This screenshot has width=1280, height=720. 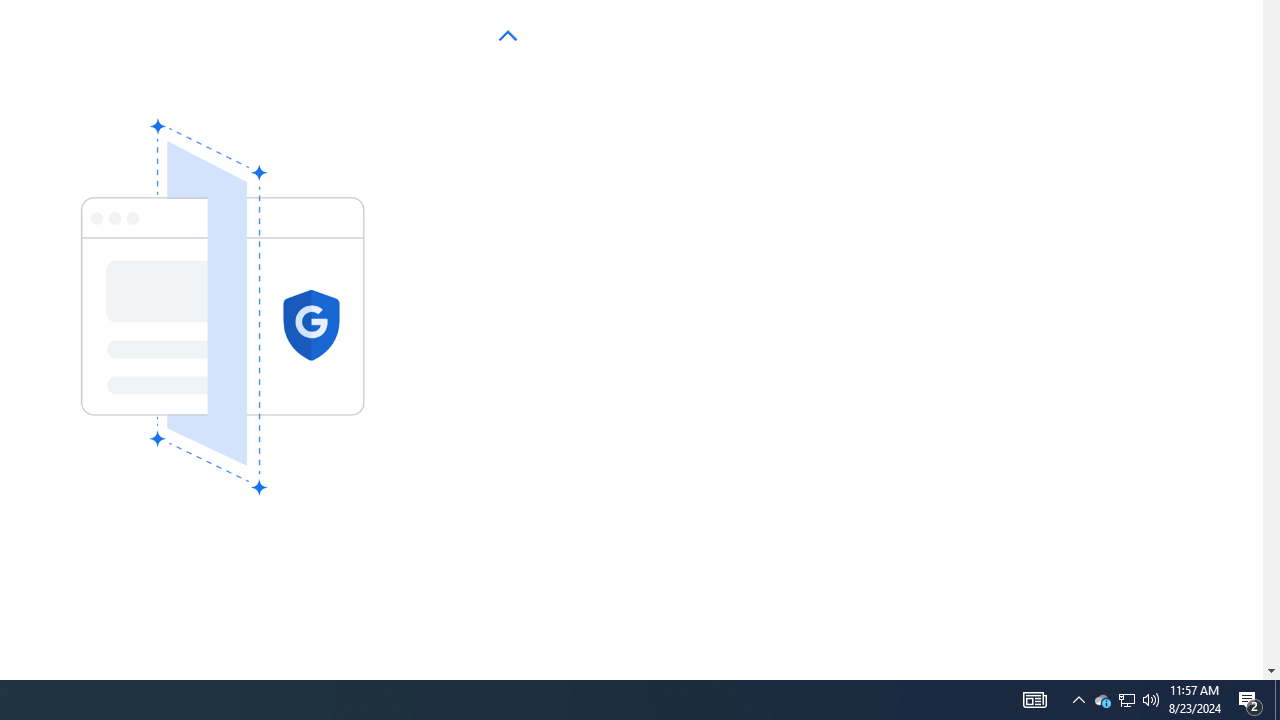 What do you see at coordinates (1126, 700) in the screenshot?
I see `Action Center, 2 new notifications` at bounding box center [1126, 700].